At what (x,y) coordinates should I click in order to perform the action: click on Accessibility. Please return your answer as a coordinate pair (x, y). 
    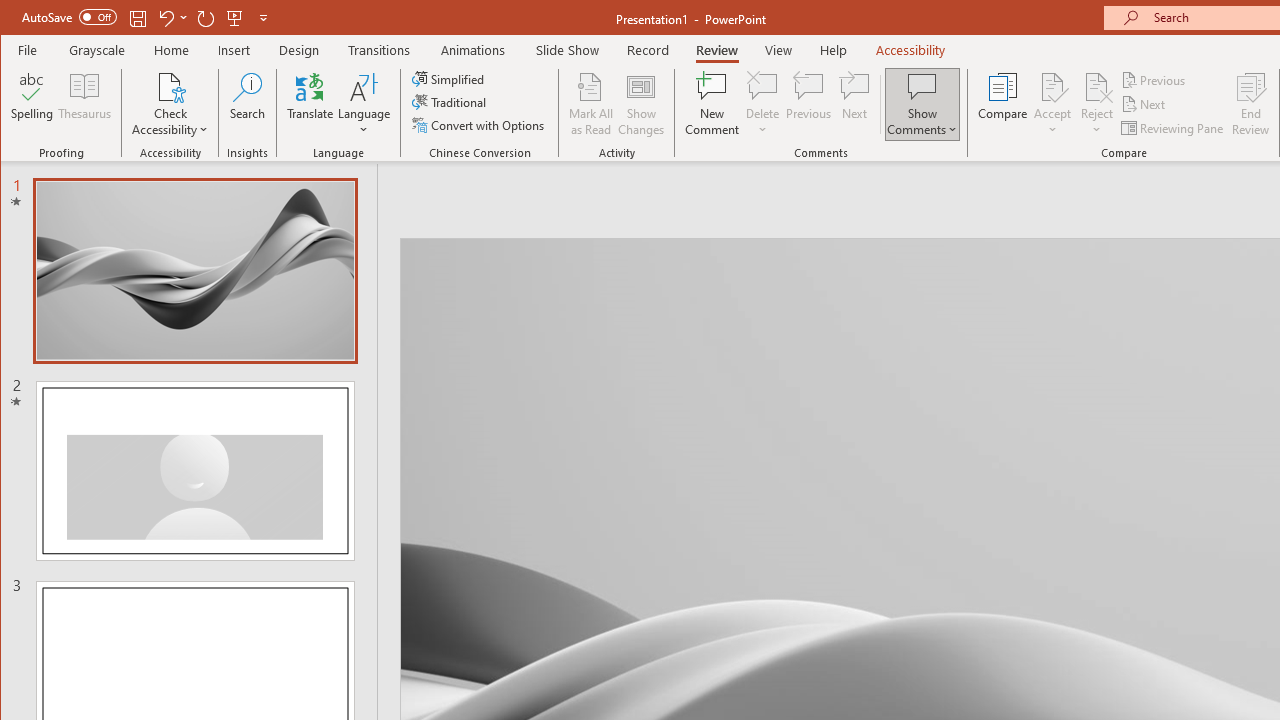
    Looking at the image, I should click on (910, 50).